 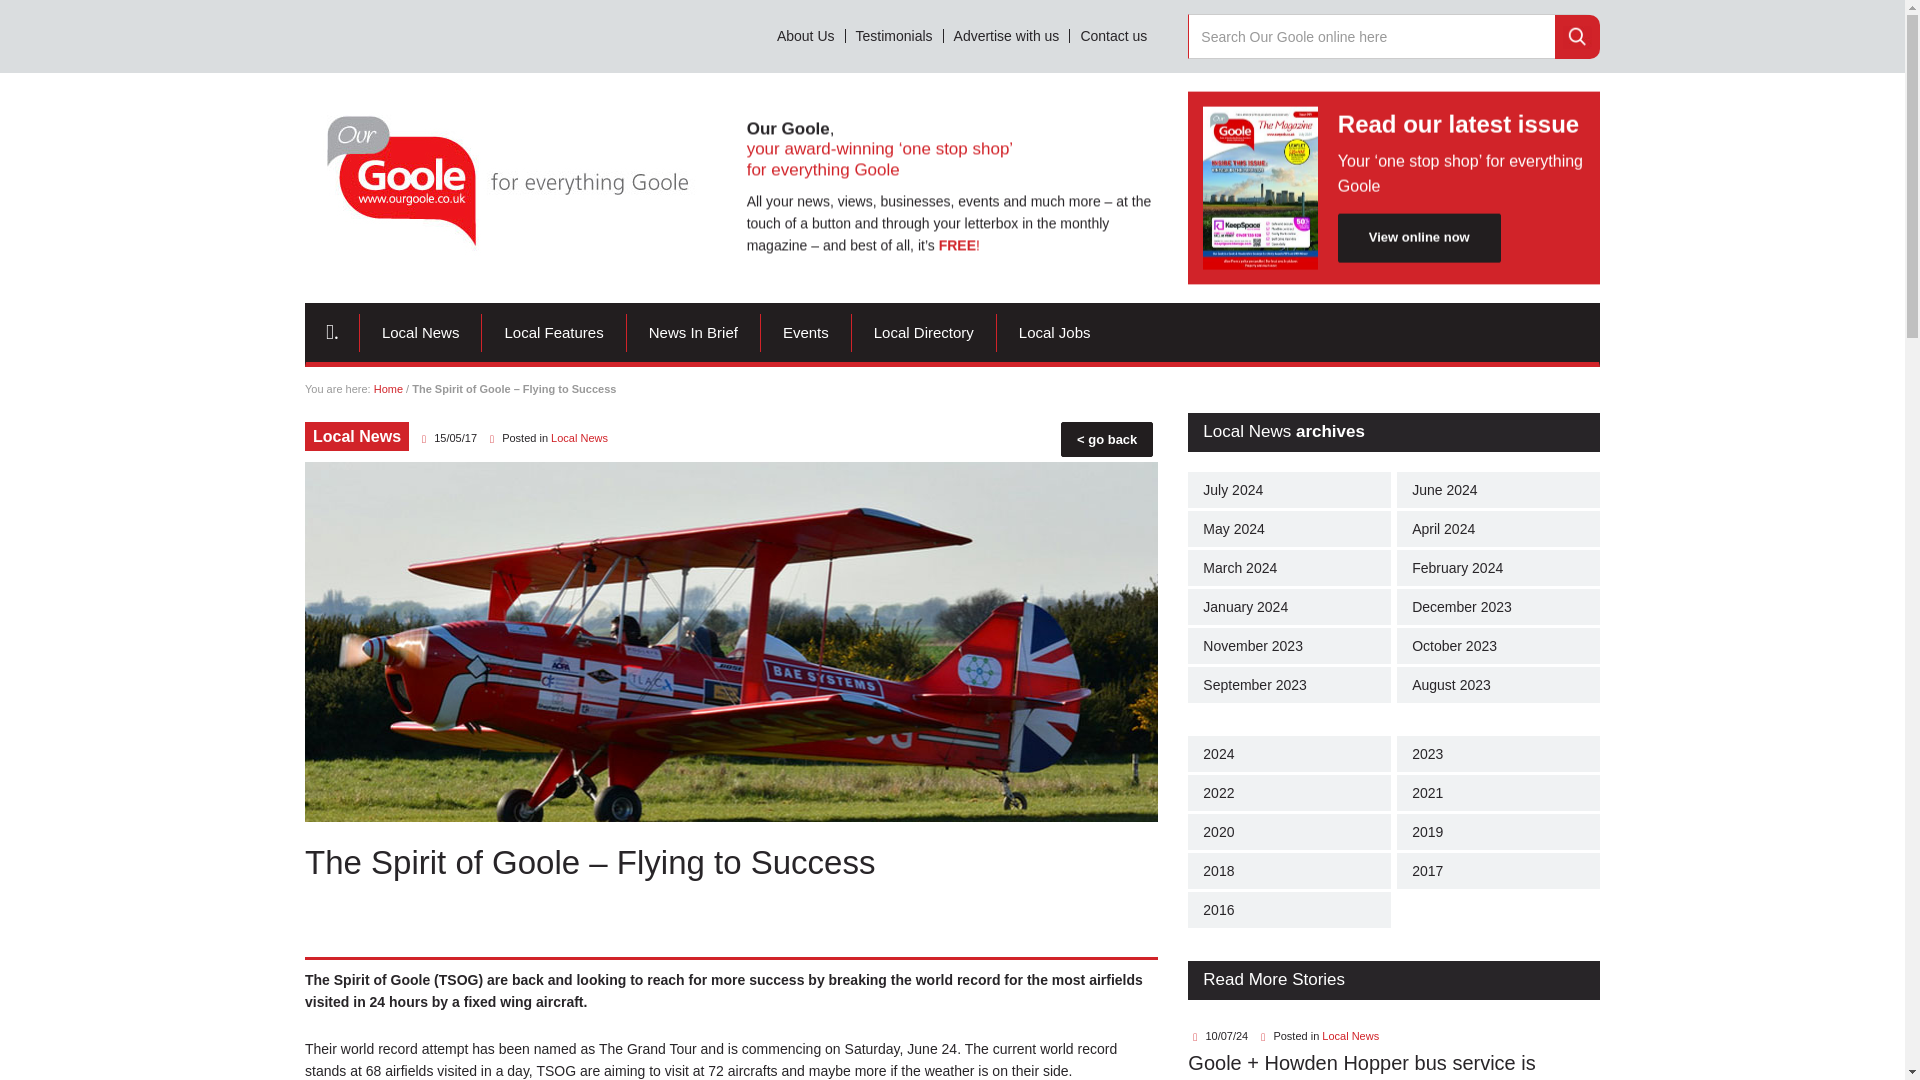 What do you see at coordinates (553, 333) in the screenshot?
I see `Local Features` at bounding box center [553, 333].